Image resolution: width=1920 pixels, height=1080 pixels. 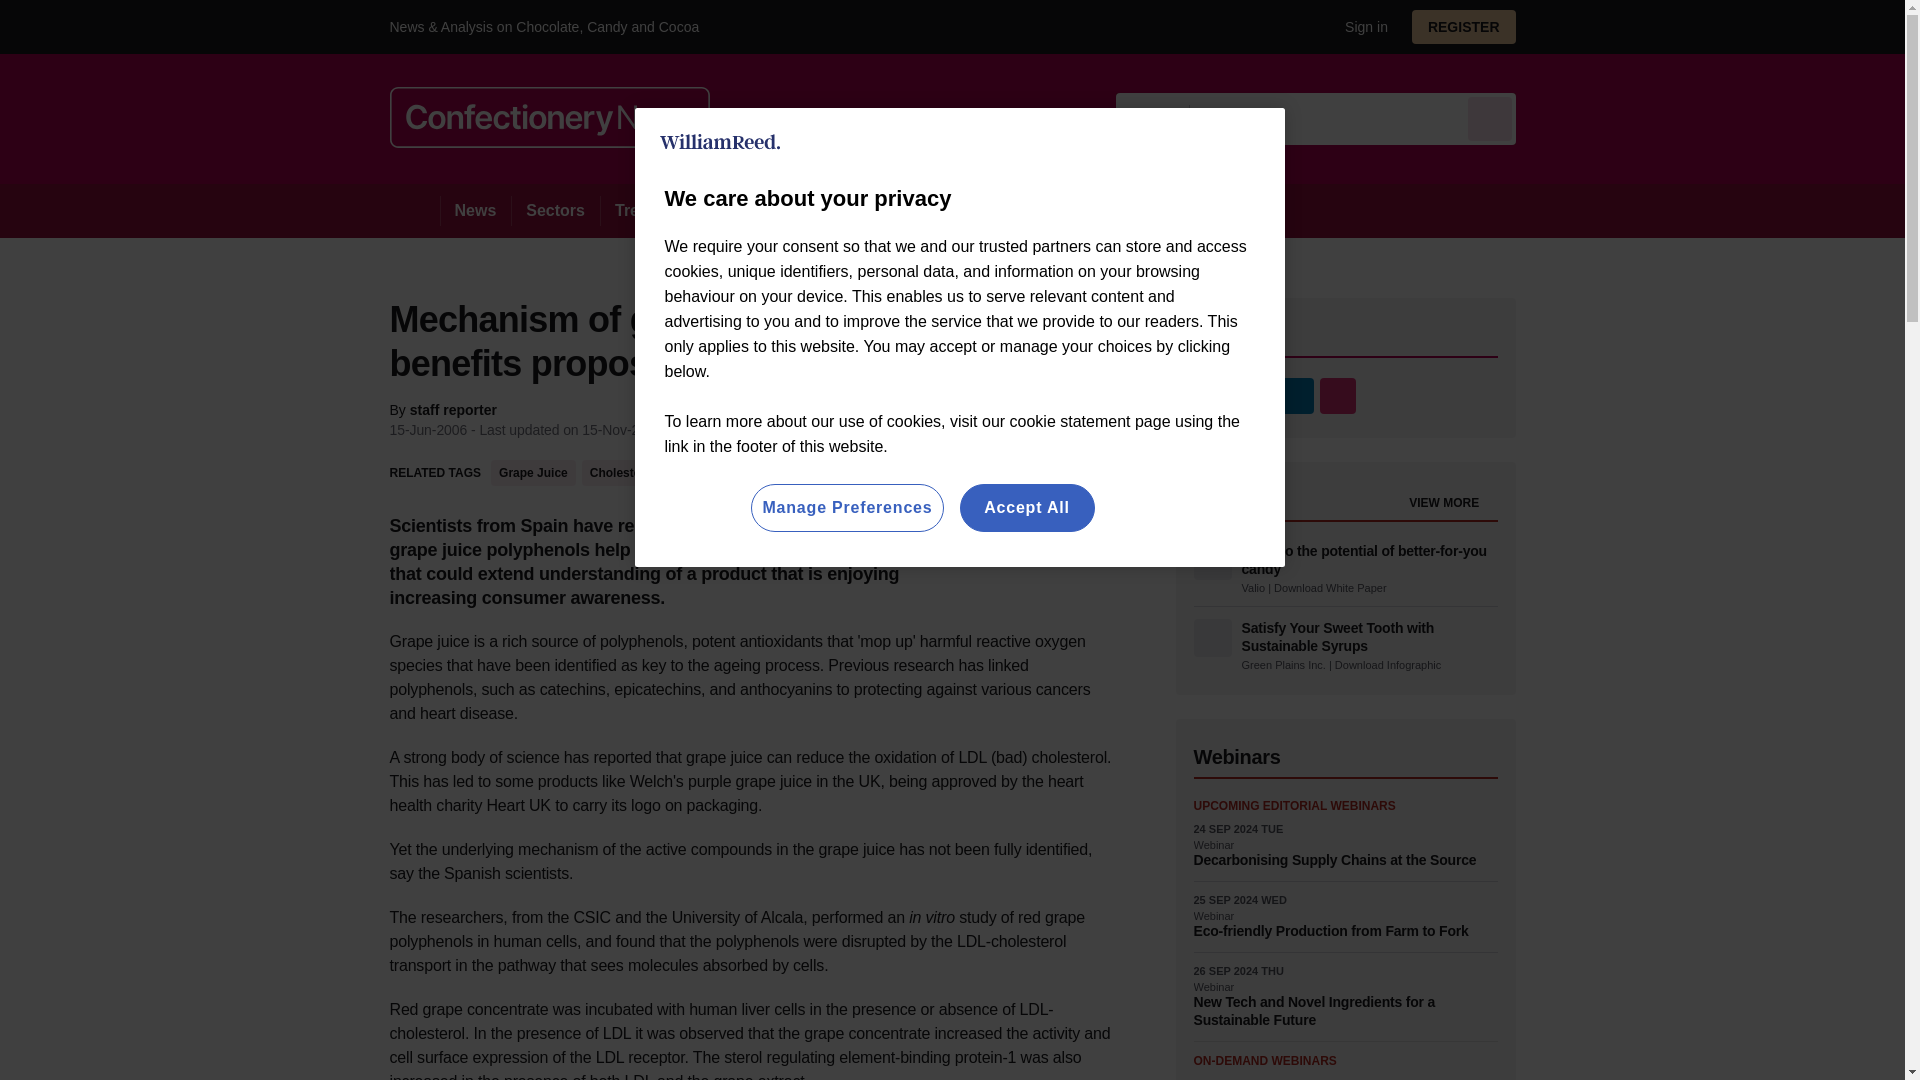 What do you see at coordinates (476, 210) in the screenshot?
I see `News` at bounding box center [476, 210].